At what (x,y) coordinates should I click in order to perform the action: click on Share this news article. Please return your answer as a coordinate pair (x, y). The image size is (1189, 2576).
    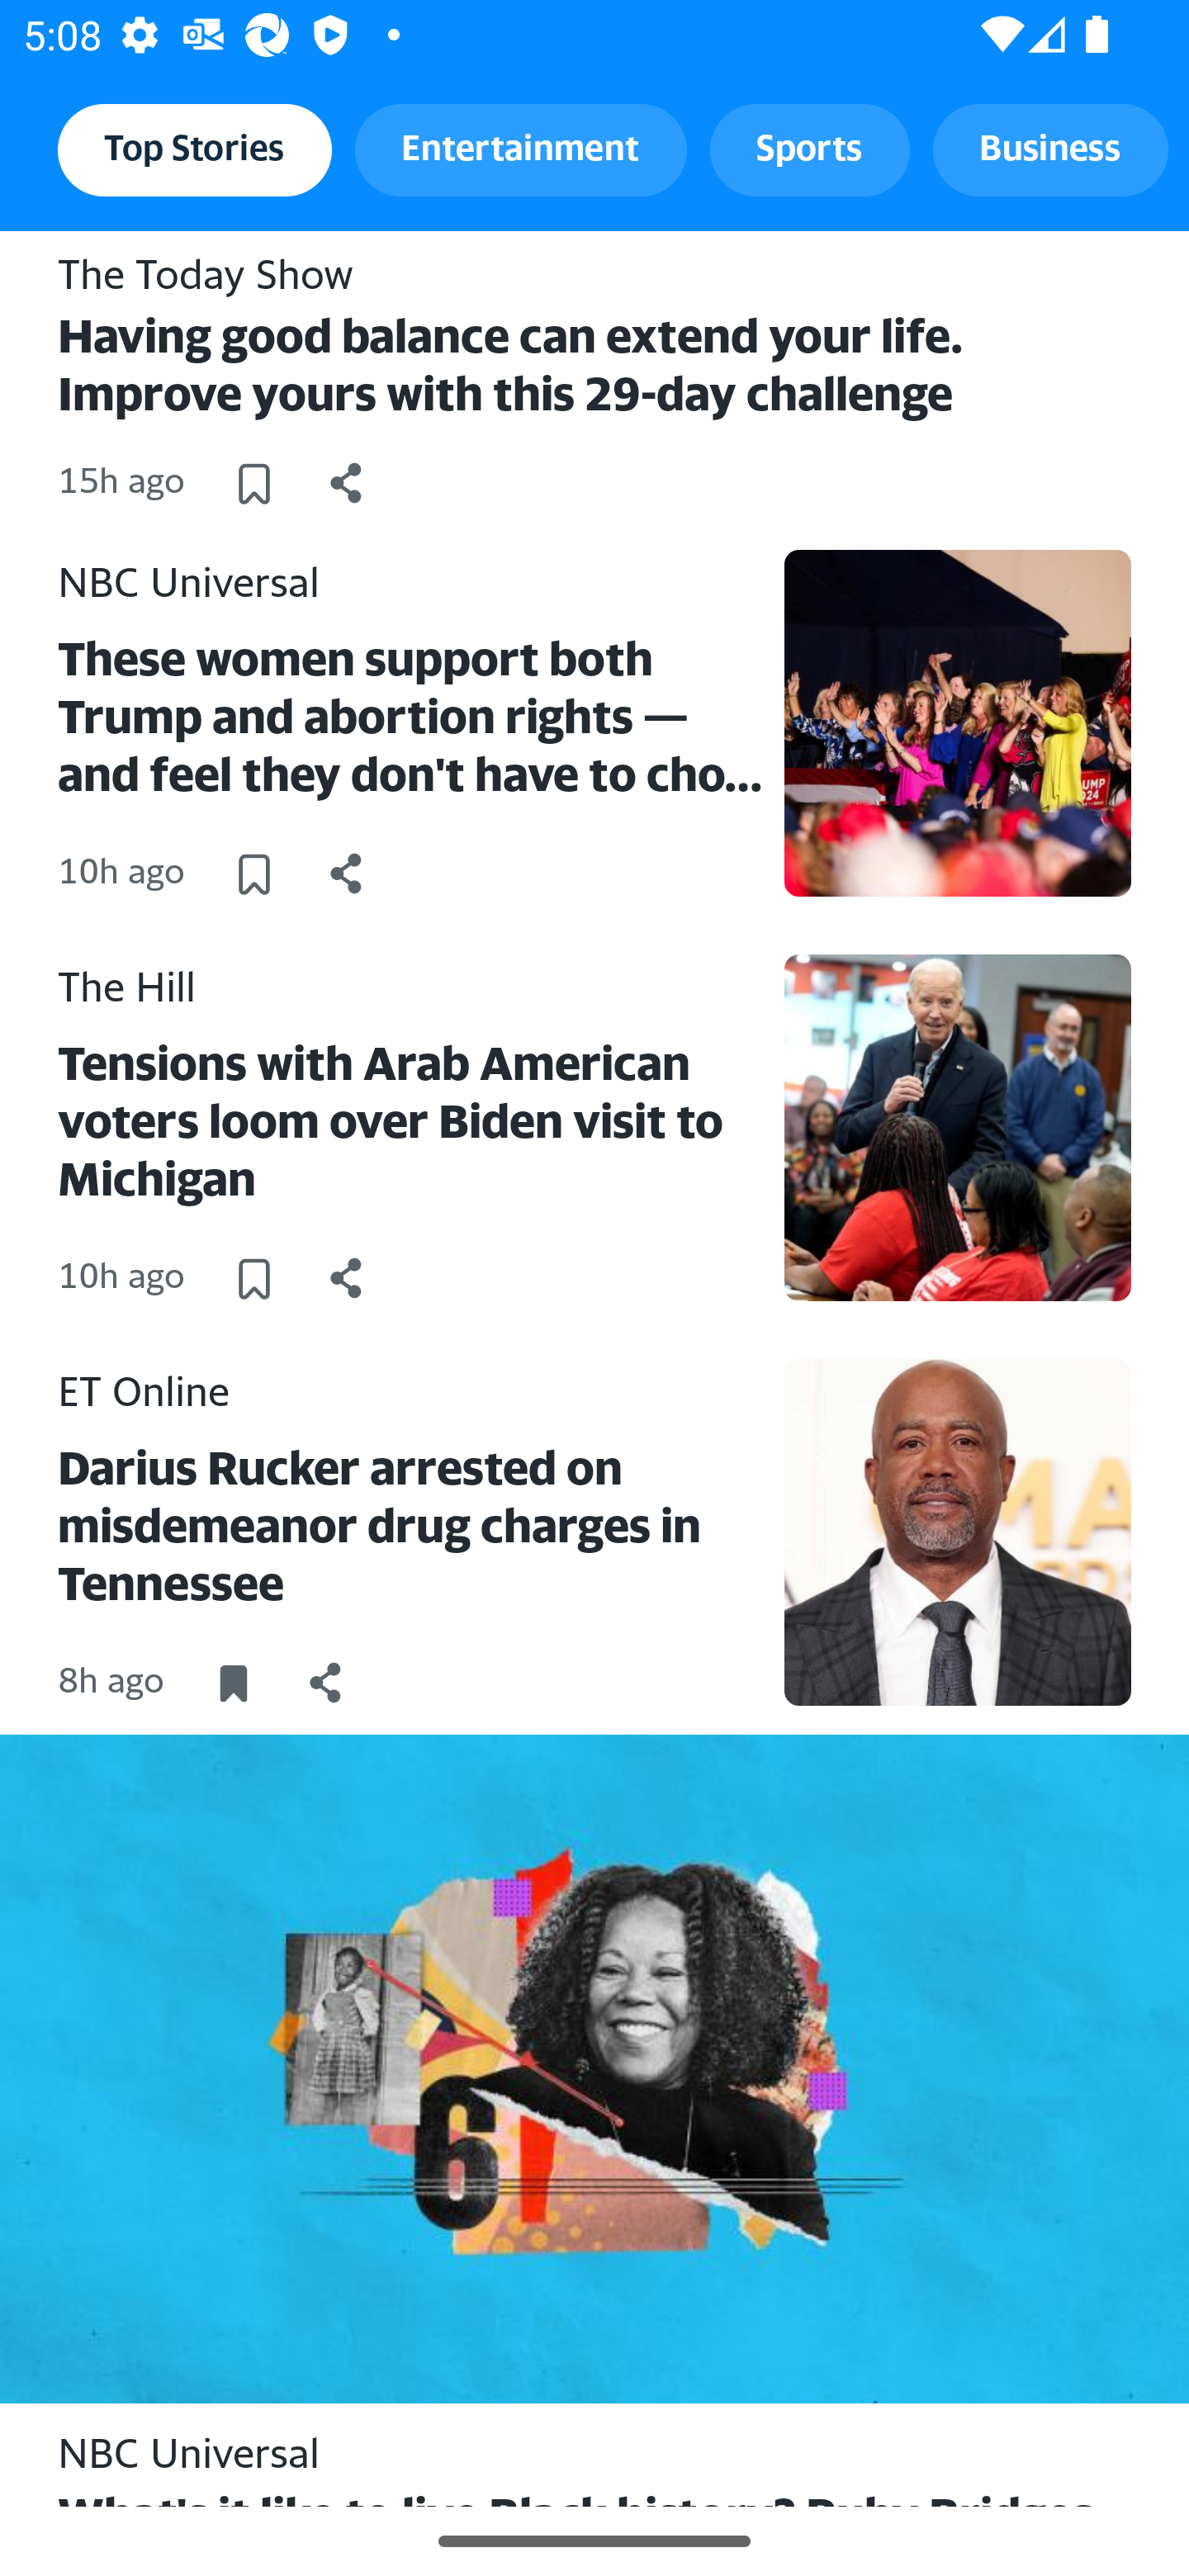
    Looking at the image, I should click on (346, 482).